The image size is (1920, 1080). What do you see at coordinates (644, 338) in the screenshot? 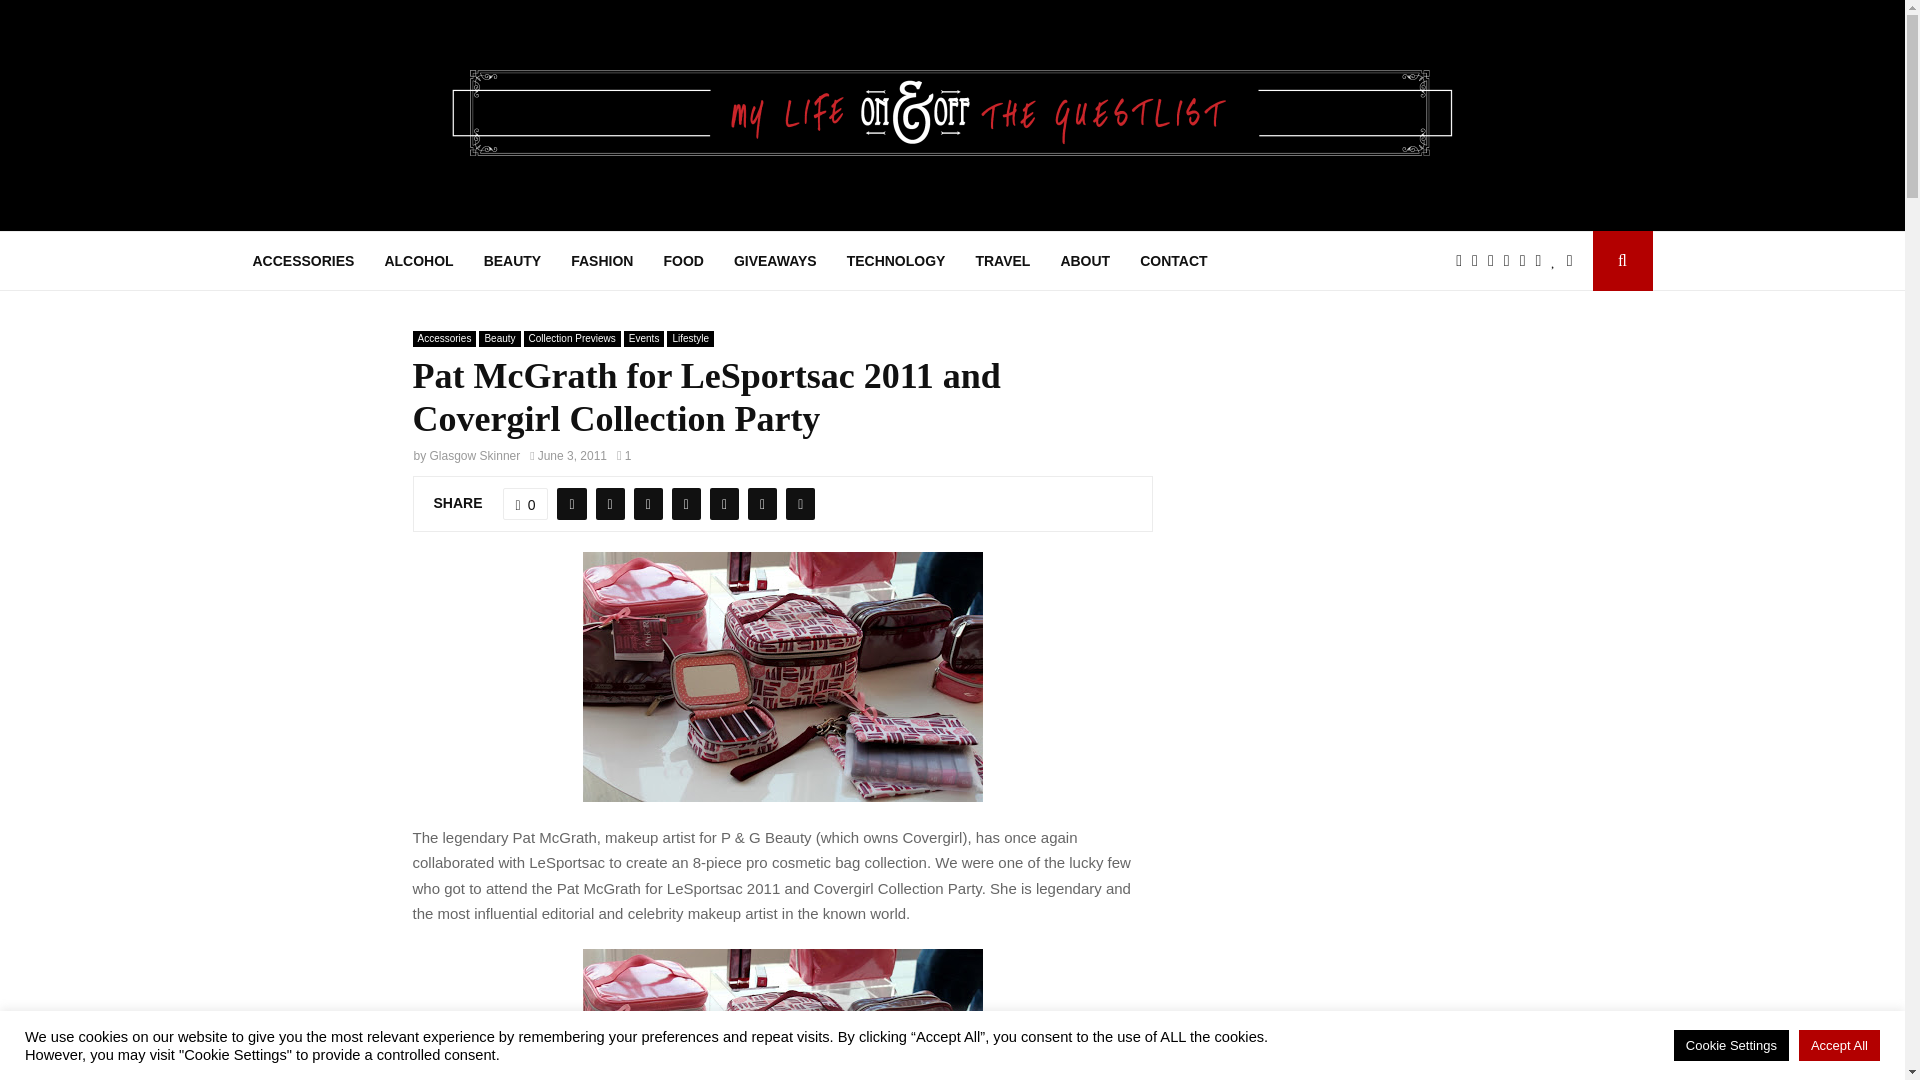
I see `Events` at bounding box center [644, 338].